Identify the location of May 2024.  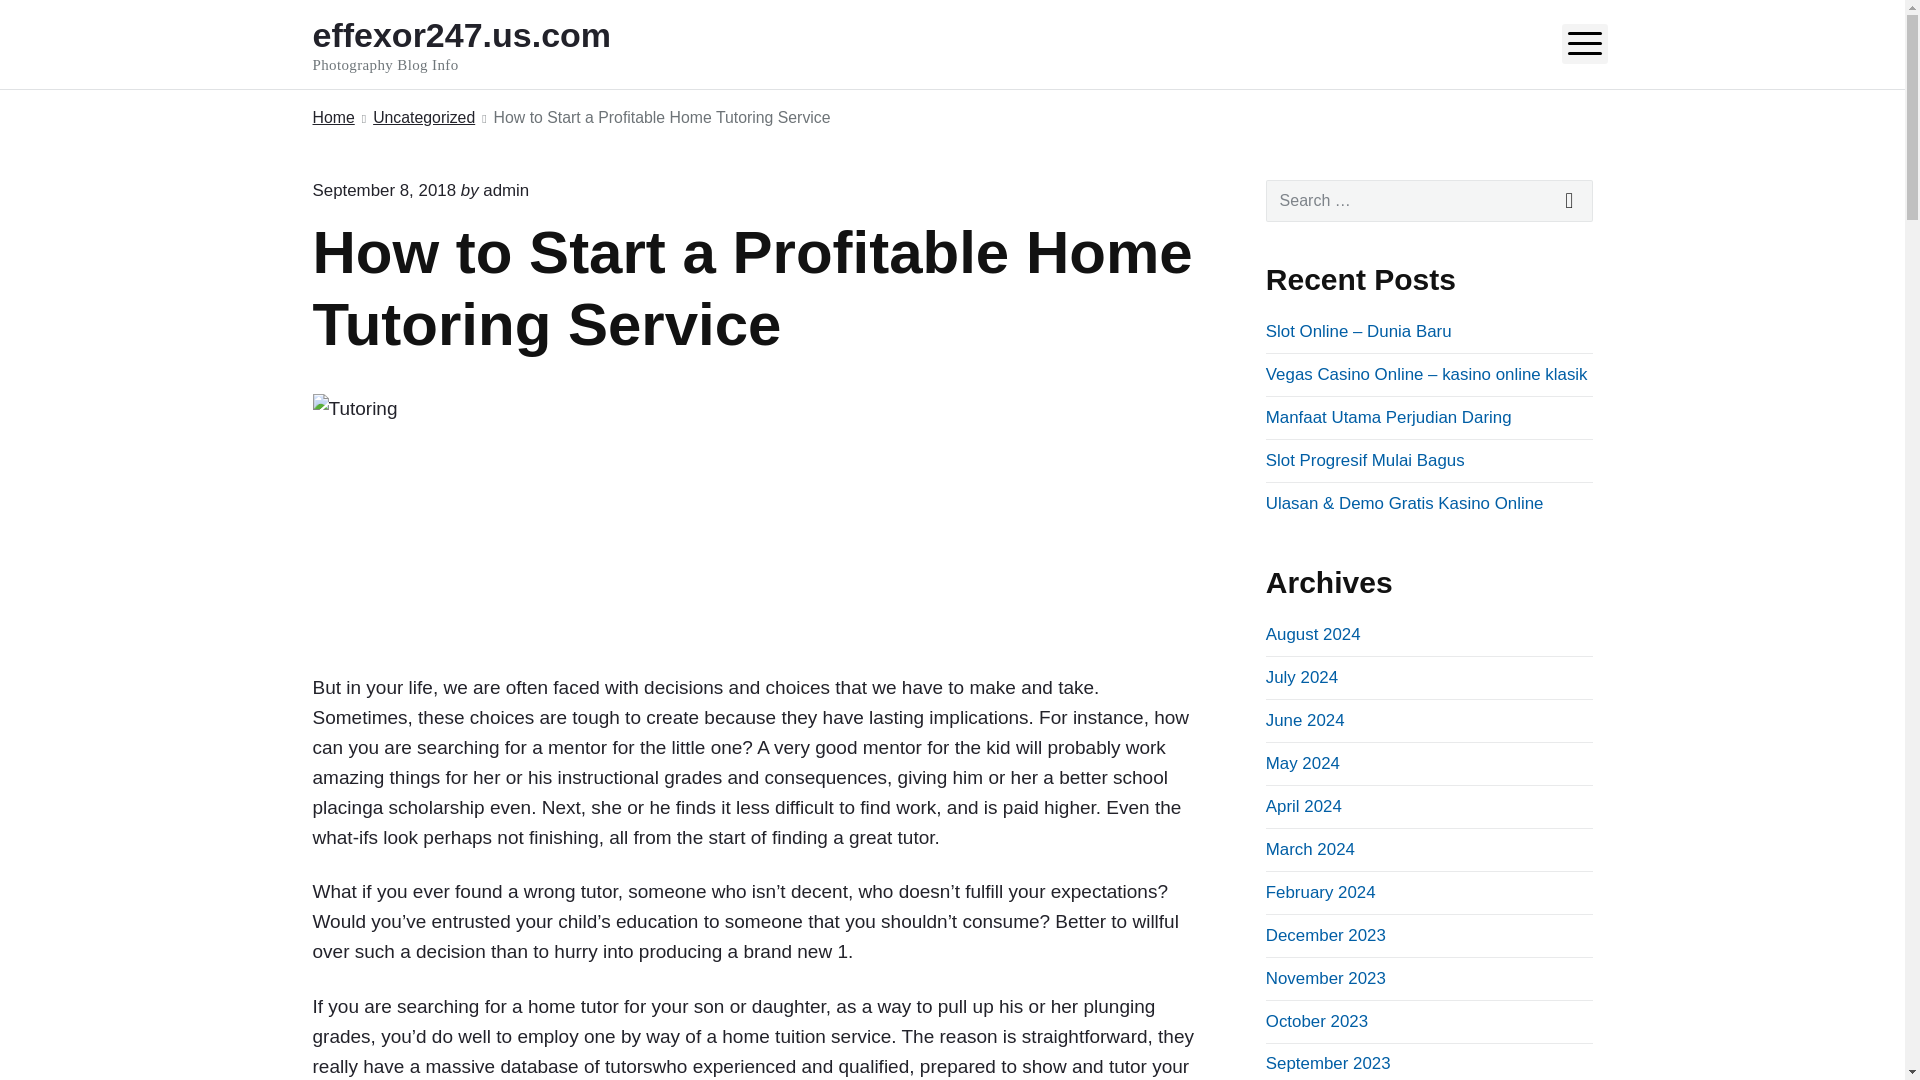
(1302, 763).